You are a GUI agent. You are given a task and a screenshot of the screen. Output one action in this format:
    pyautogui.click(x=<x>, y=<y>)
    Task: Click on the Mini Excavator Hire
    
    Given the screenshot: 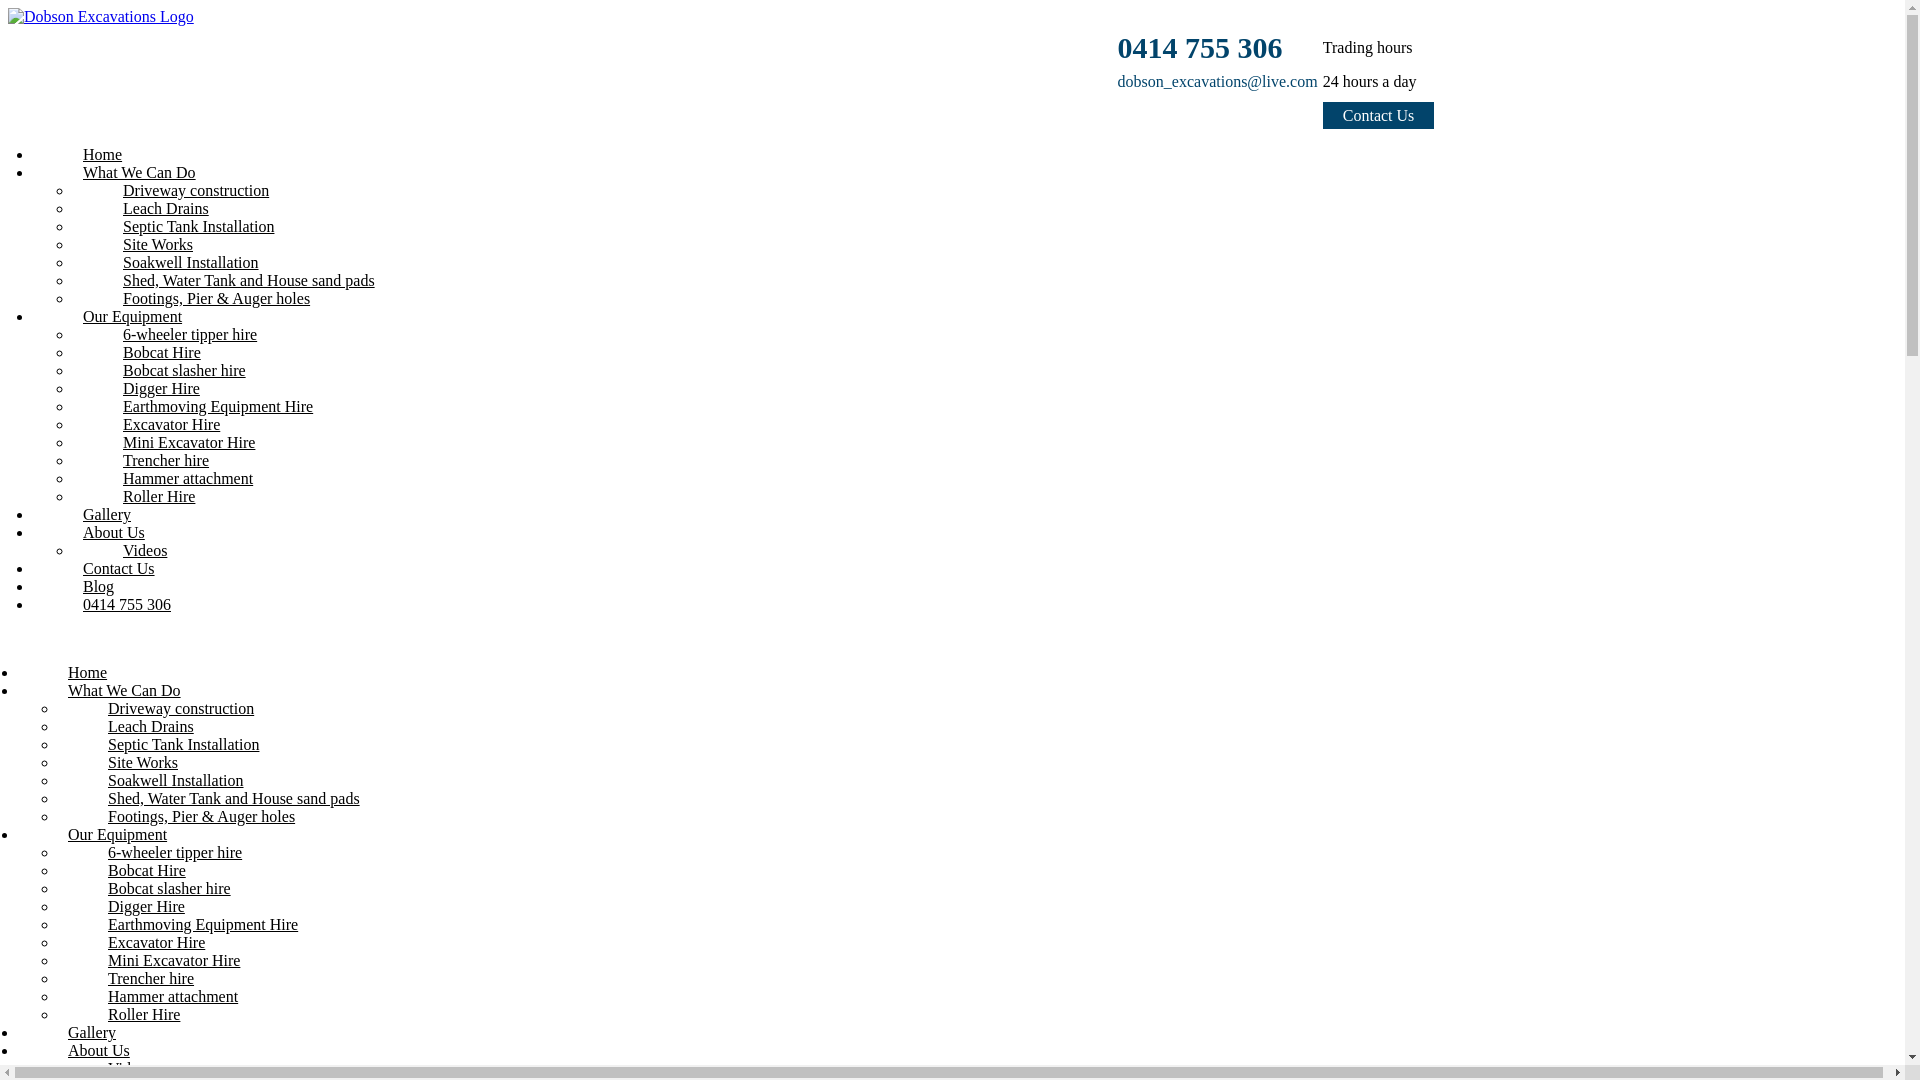 What is the action you would take?
    pyautogui.click(x=166, y=950)
    